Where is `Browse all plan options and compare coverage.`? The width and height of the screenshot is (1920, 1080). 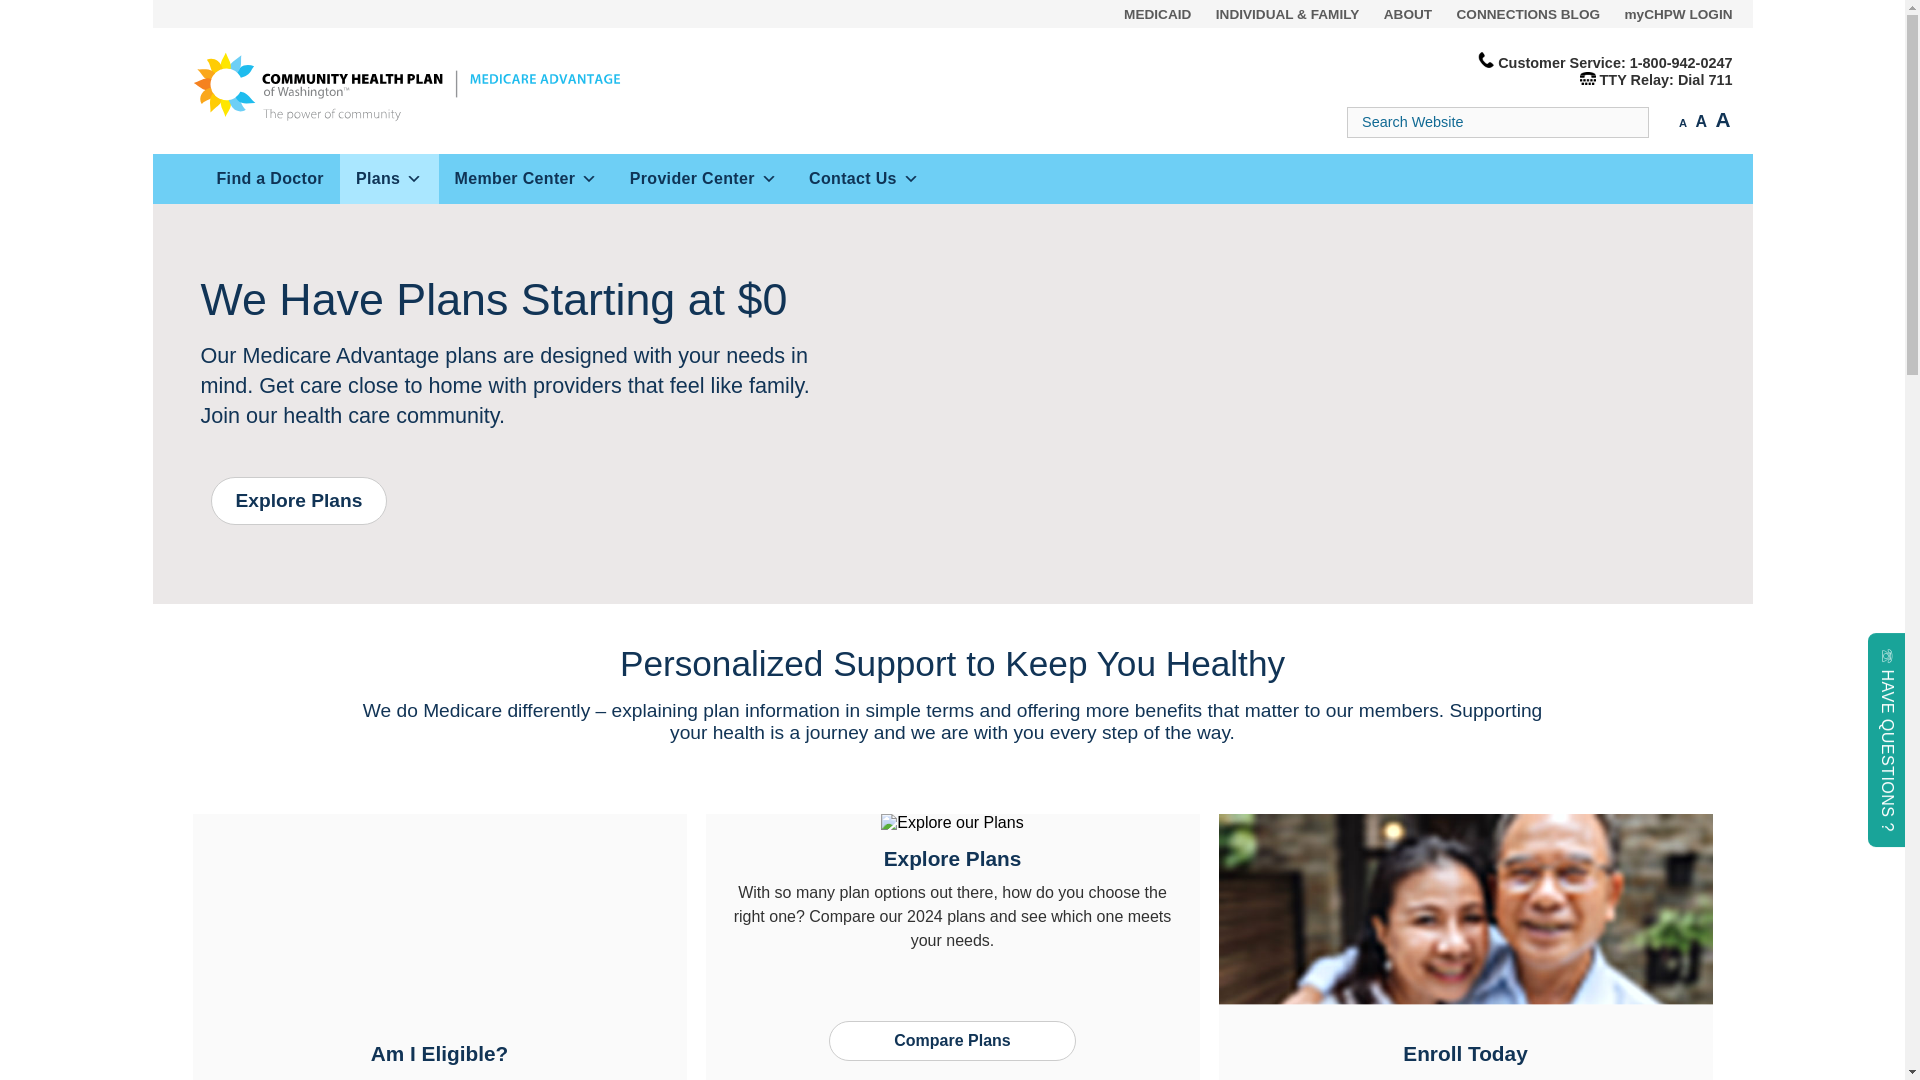 Browse all plan options and compare coverage. is located at coordinates (953, 1039).